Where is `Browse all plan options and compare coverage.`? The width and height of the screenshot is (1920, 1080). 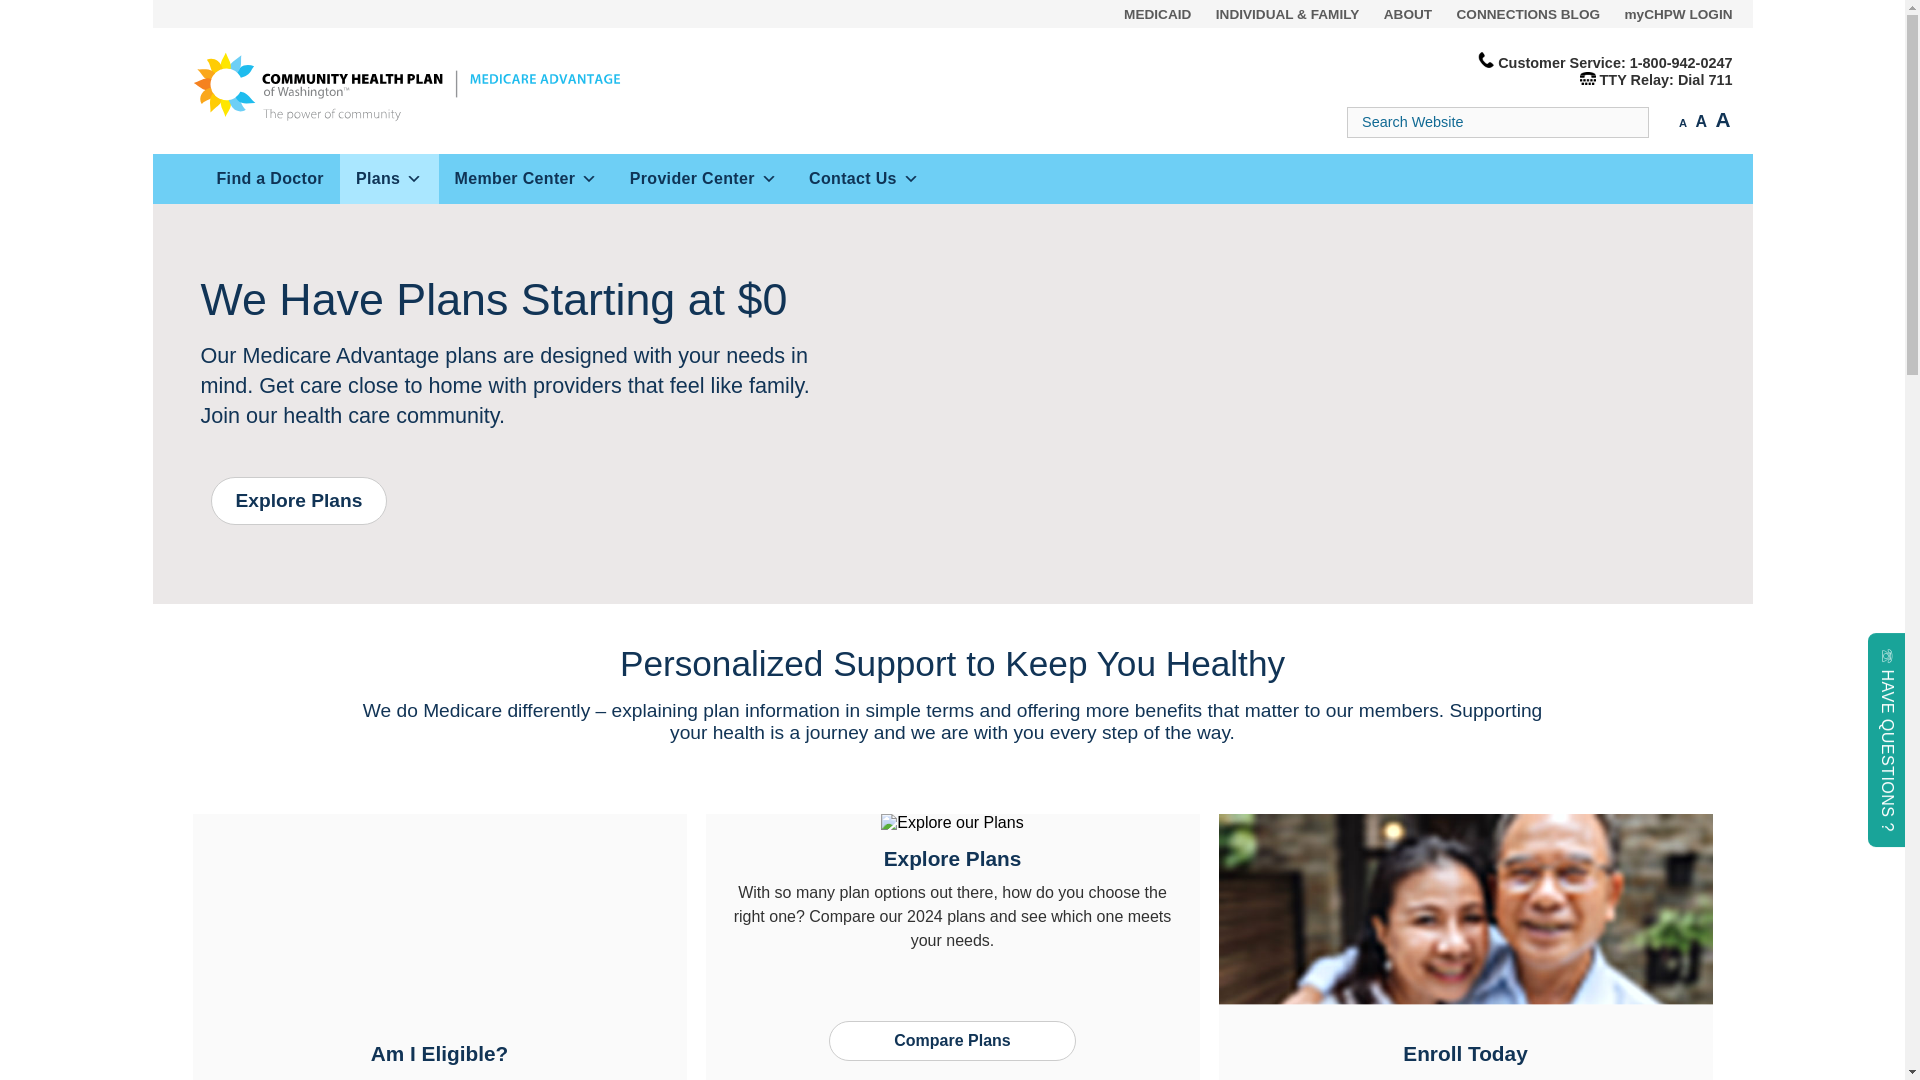 Browse all plan options and compare coverage. is located at coordinates (953, 1039).